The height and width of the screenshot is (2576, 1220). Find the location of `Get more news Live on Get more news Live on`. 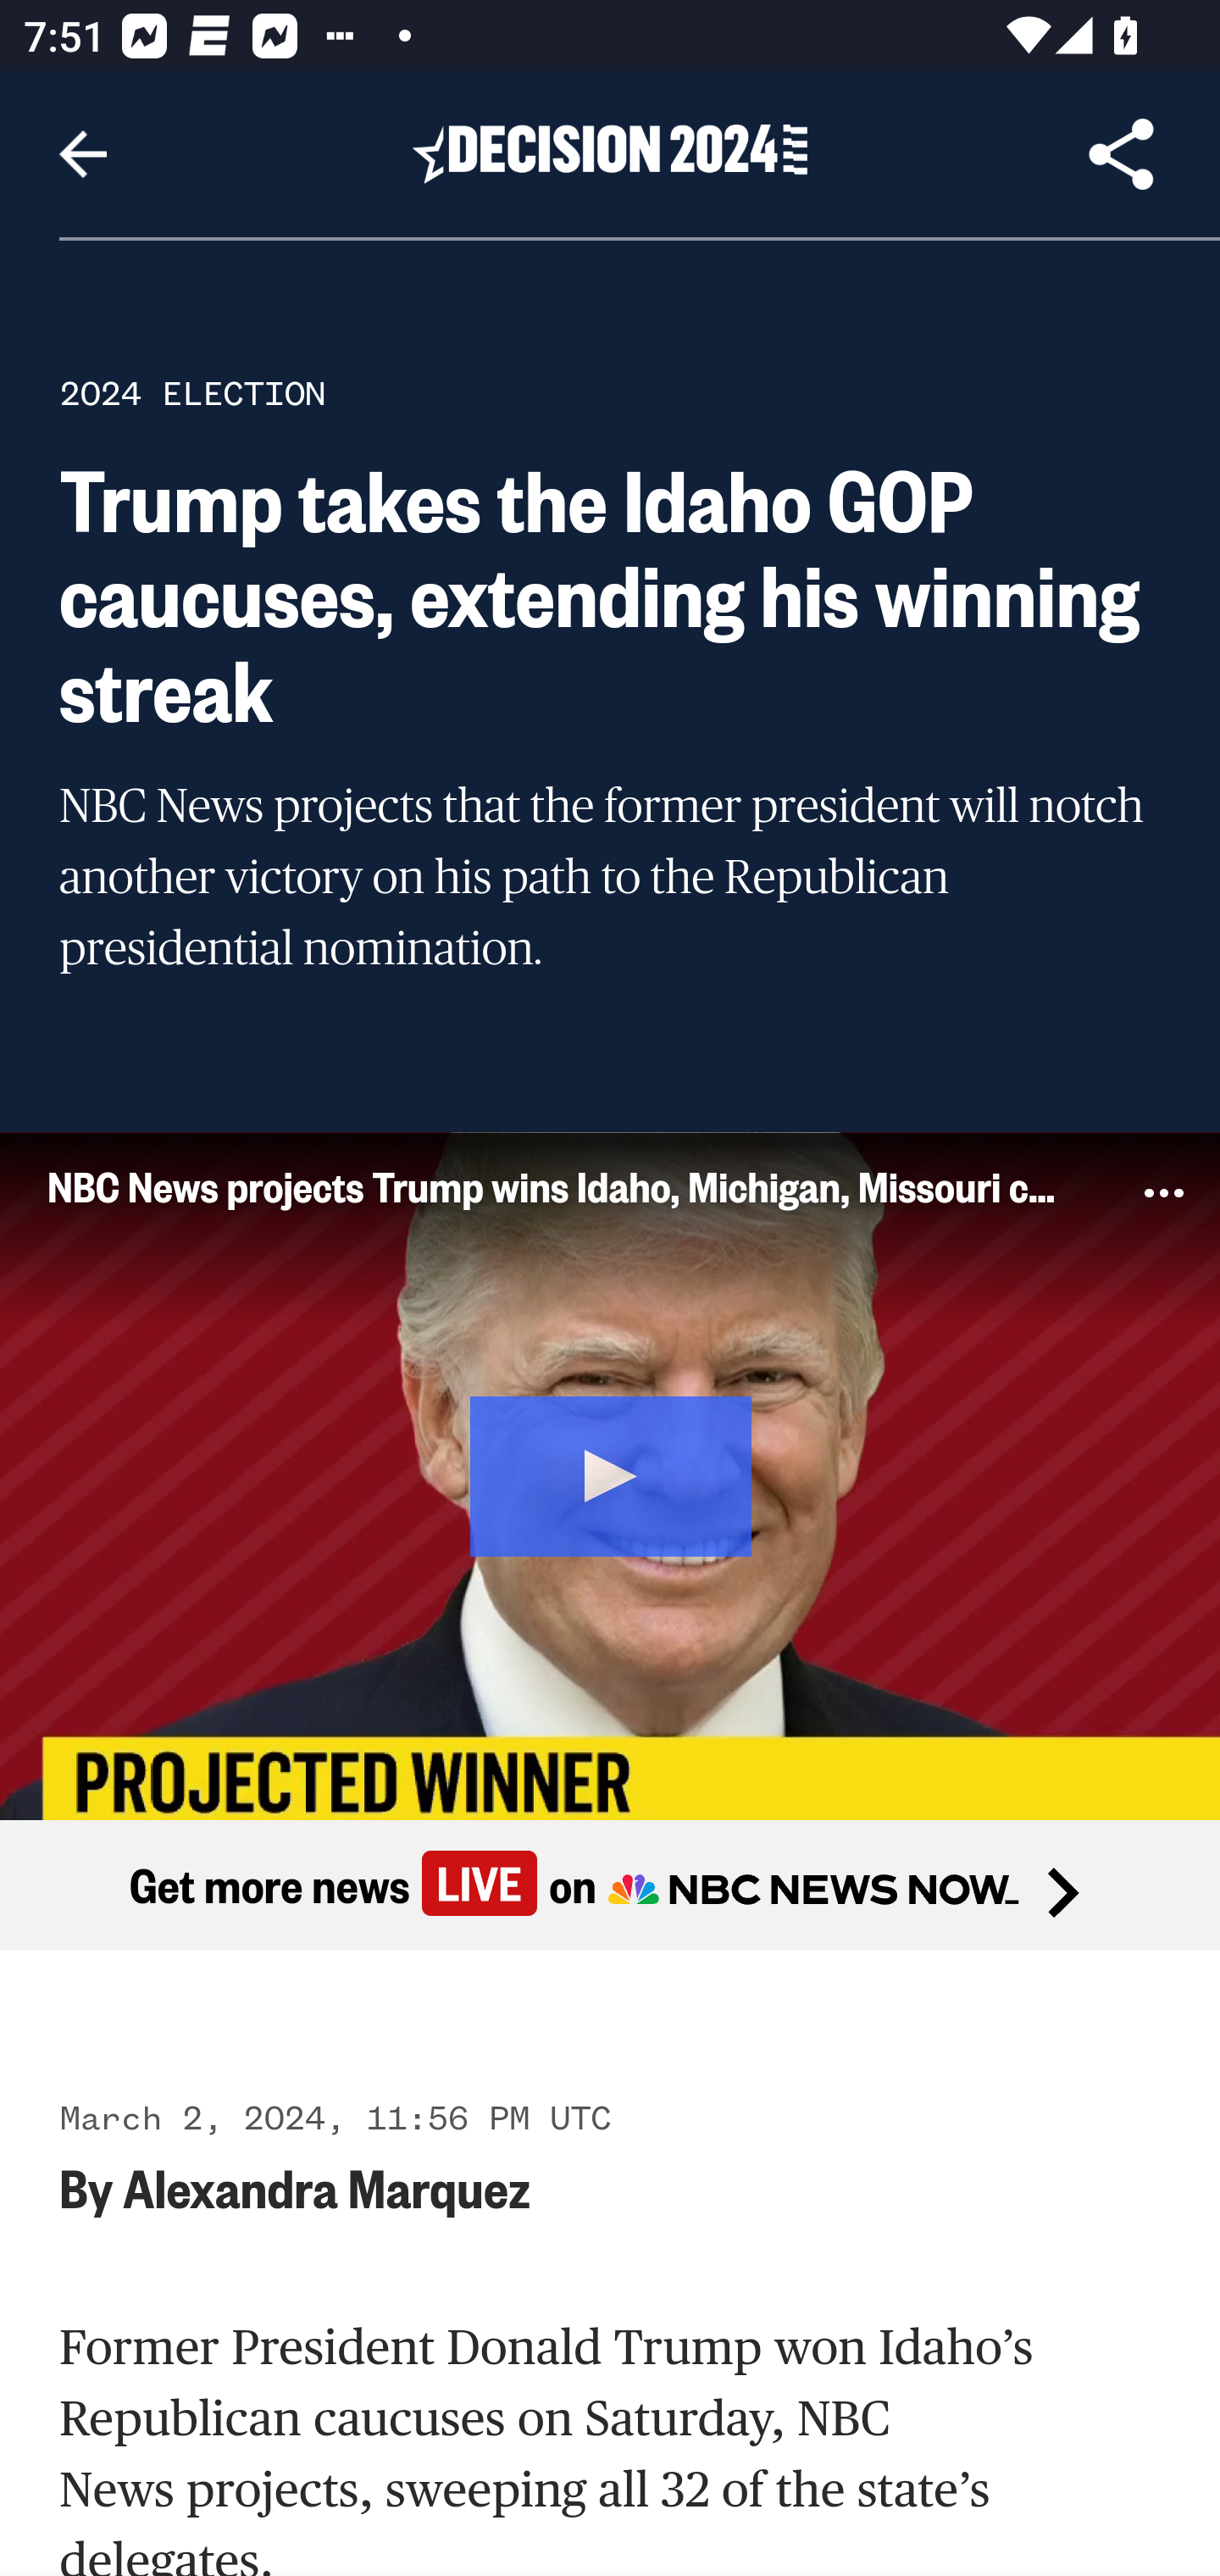

Get more news Live on Get more news Live on is located at coordinates (610, 1885).